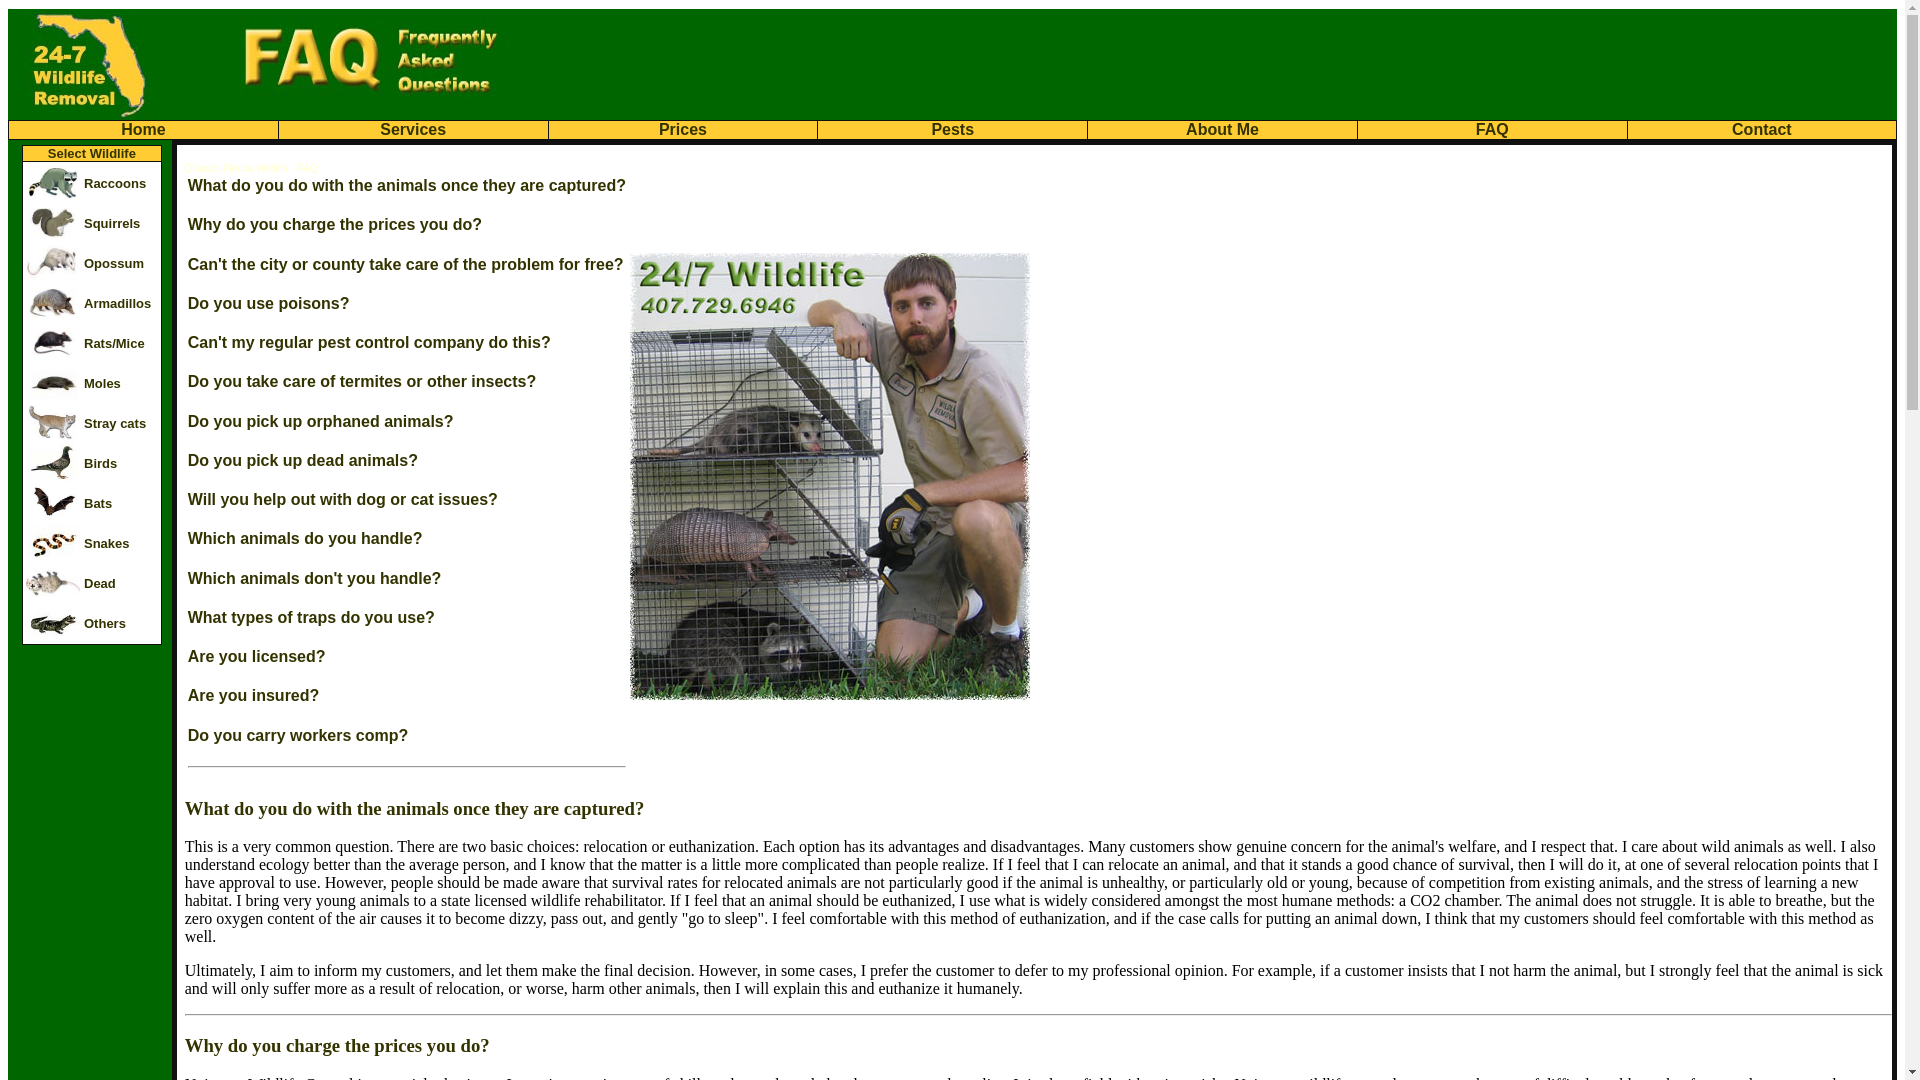  What do you see at coordinates (100, 464) in the screenshot?
I see `Birds` at bounding box center [100, 464].